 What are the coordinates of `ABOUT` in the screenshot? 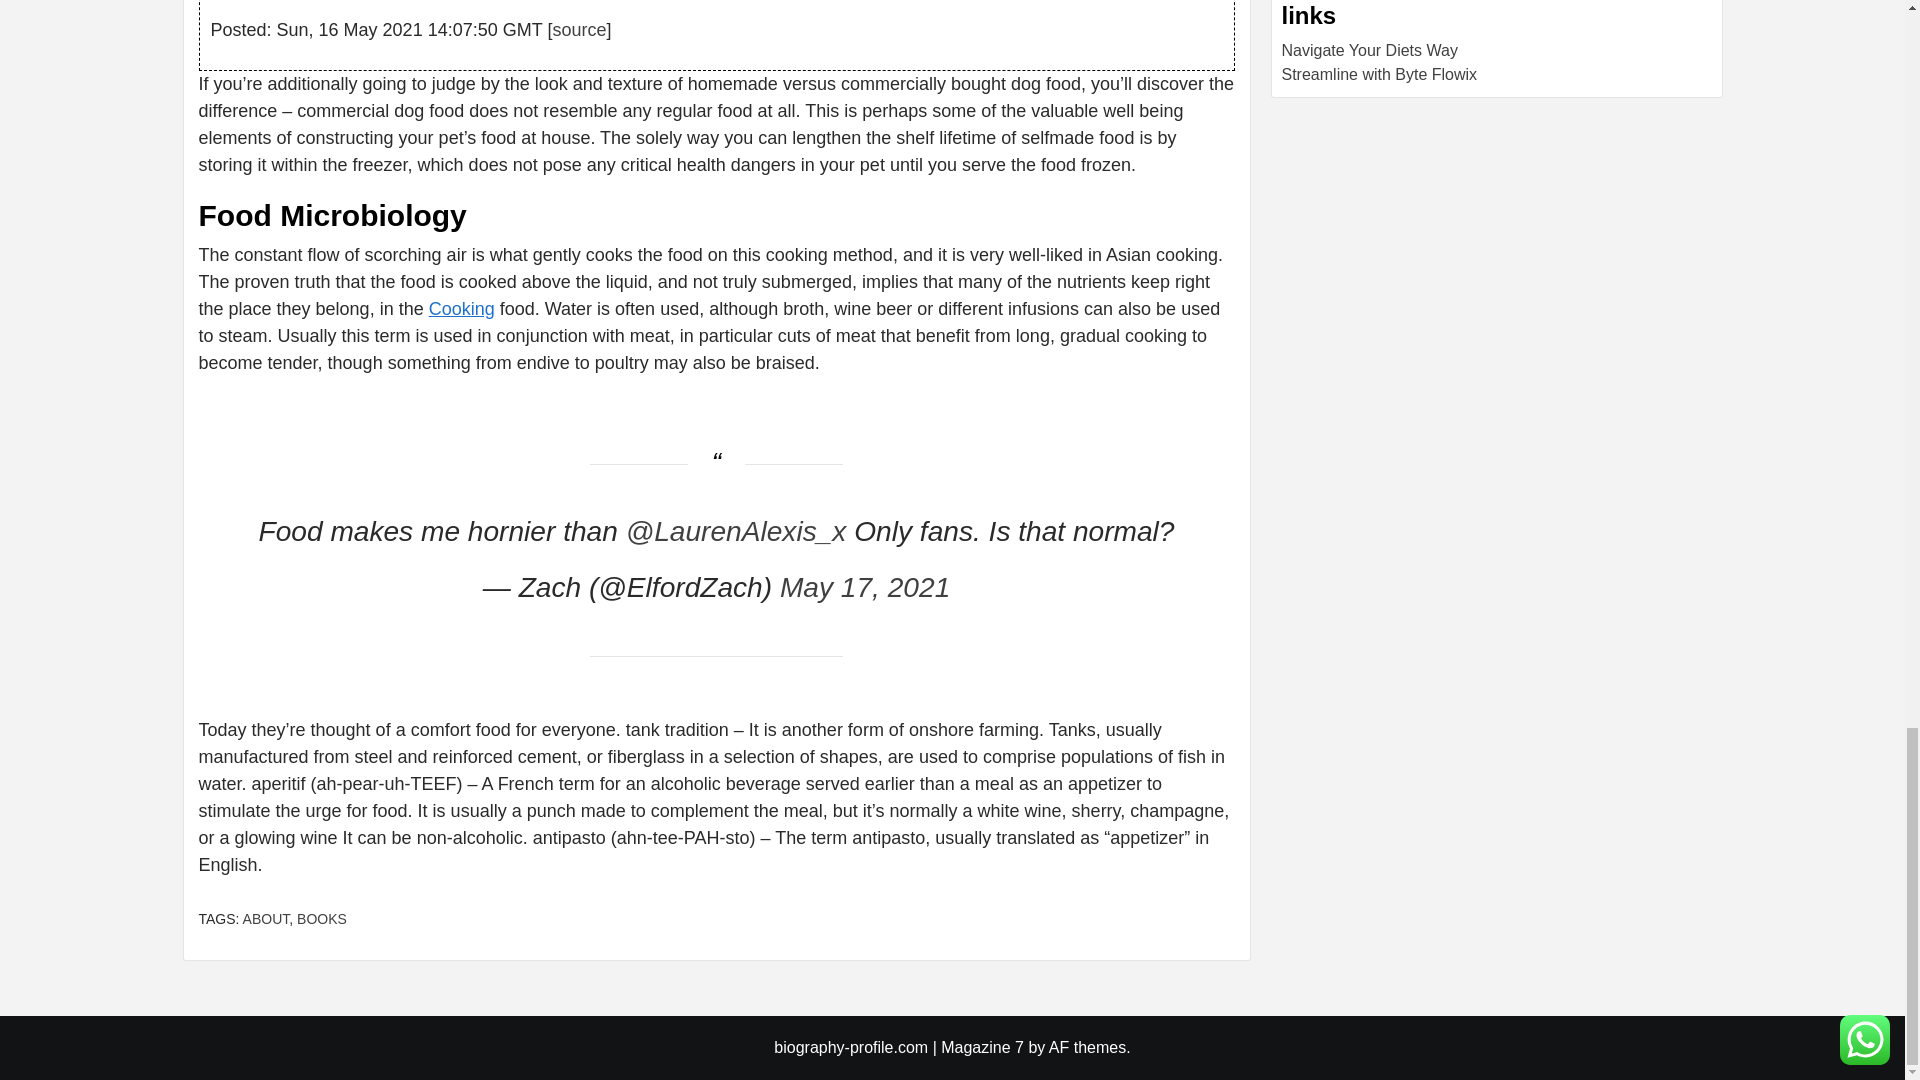 It's located at (266, 918).